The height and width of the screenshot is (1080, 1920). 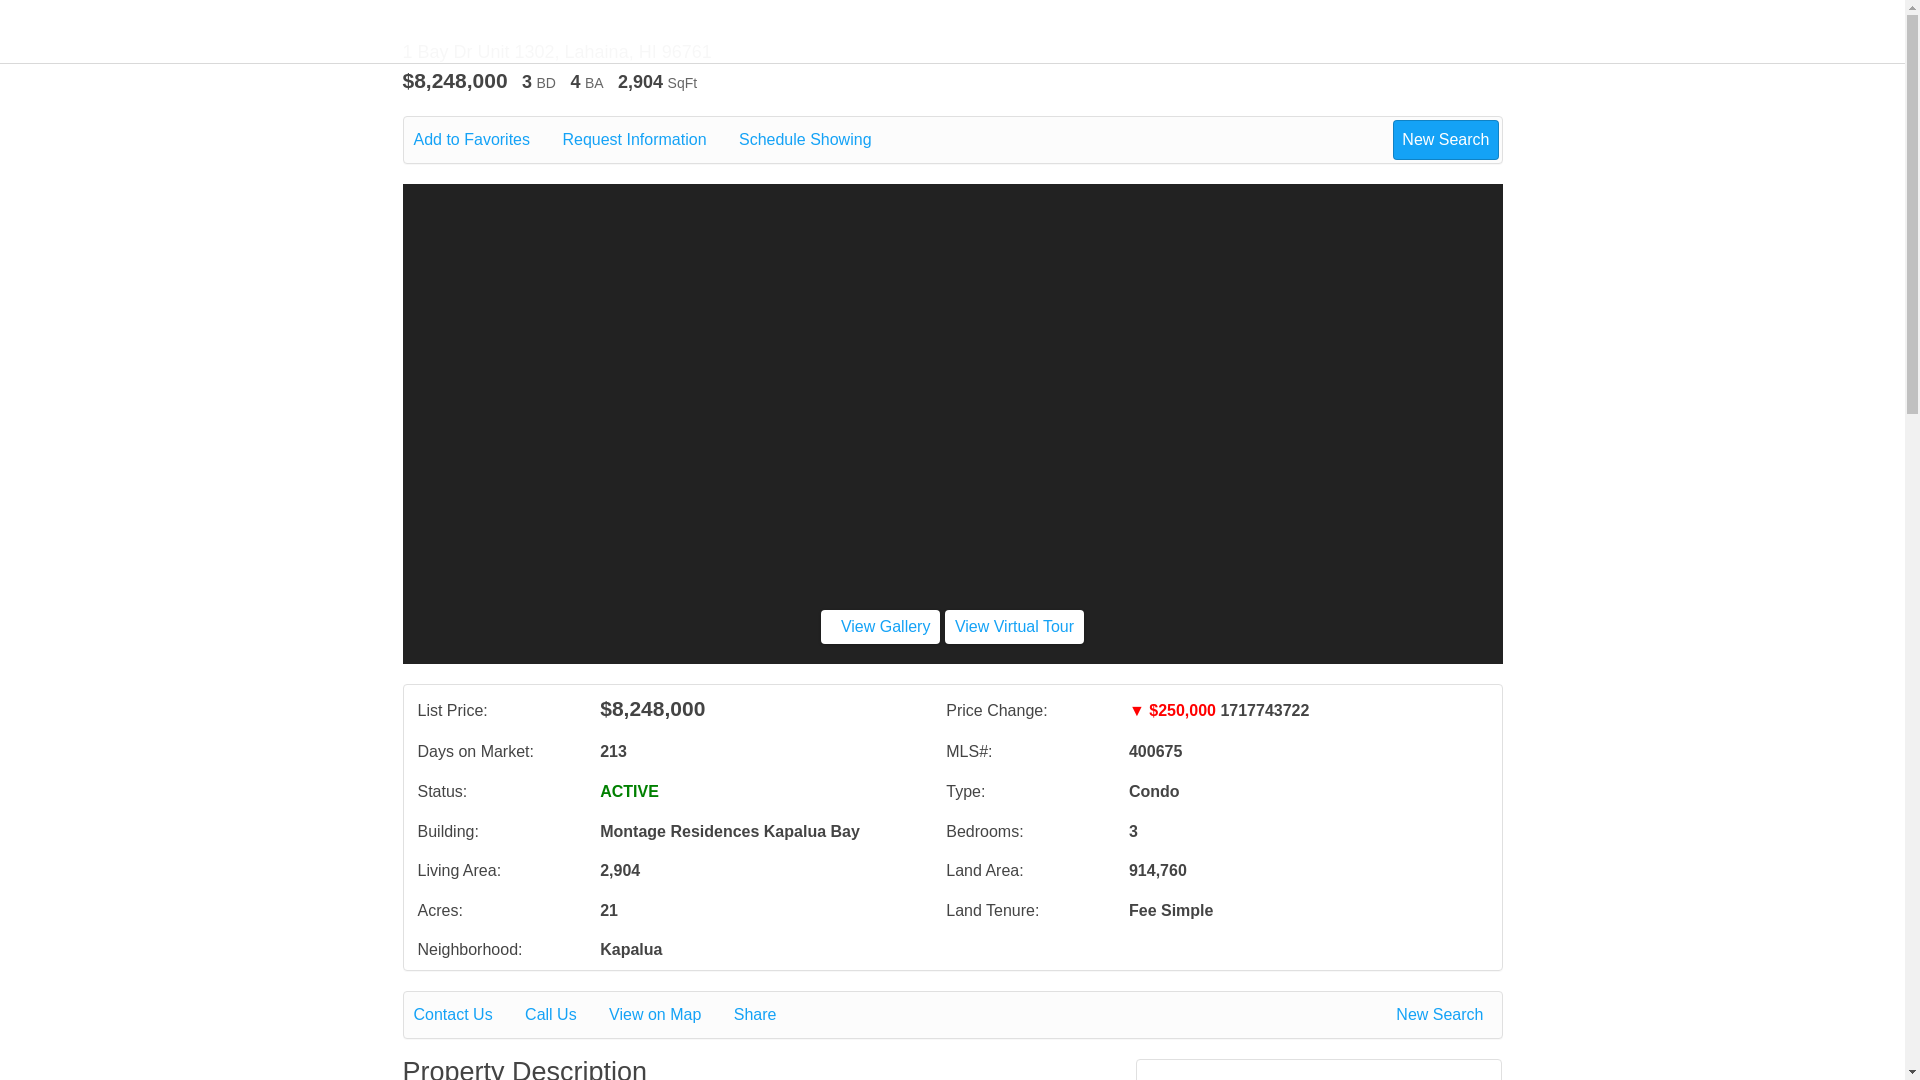 What do you see at coordinates (467, 1015) in the screenshot?
I see `Contact Us` at bounding box center [467, 1015].